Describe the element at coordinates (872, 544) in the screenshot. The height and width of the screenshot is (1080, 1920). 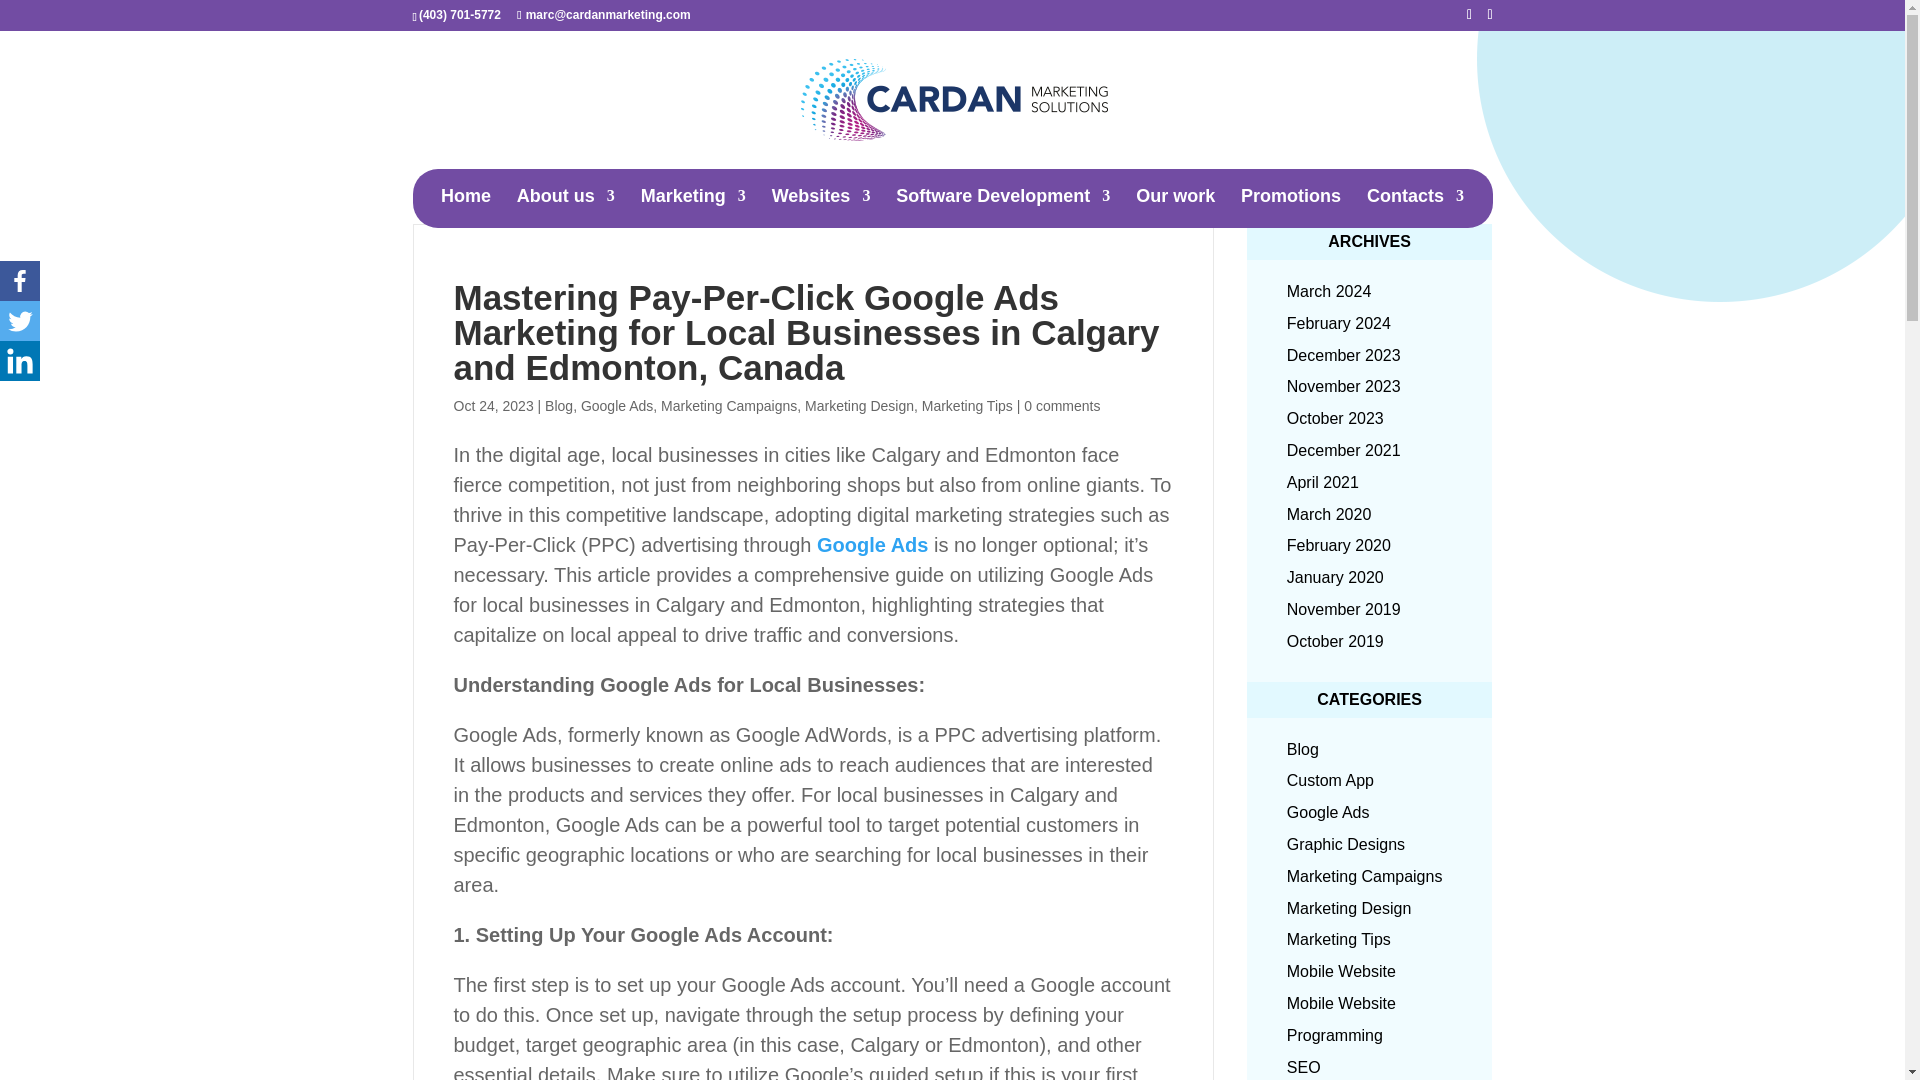
I see `Google Ads` at that location.